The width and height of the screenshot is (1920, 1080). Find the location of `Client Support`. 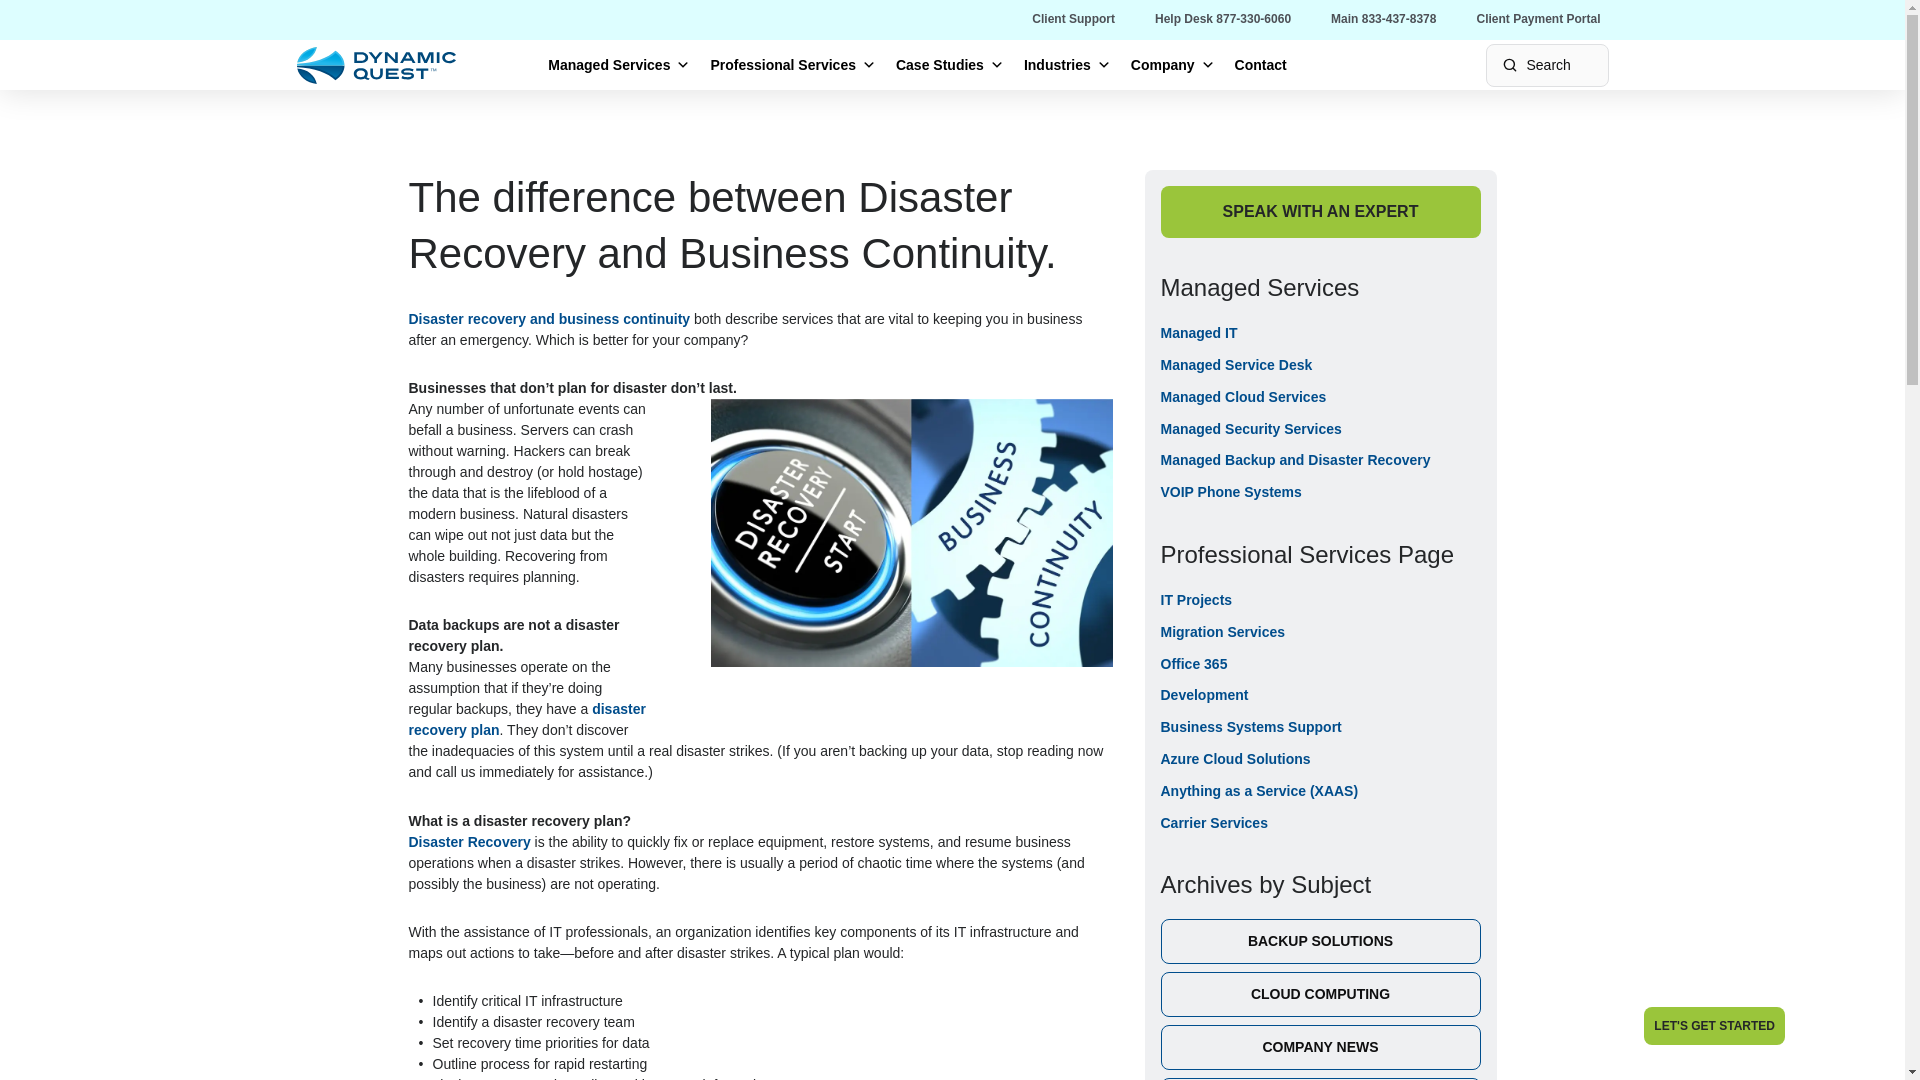

Client Support is located at coordinates (1074, 18).